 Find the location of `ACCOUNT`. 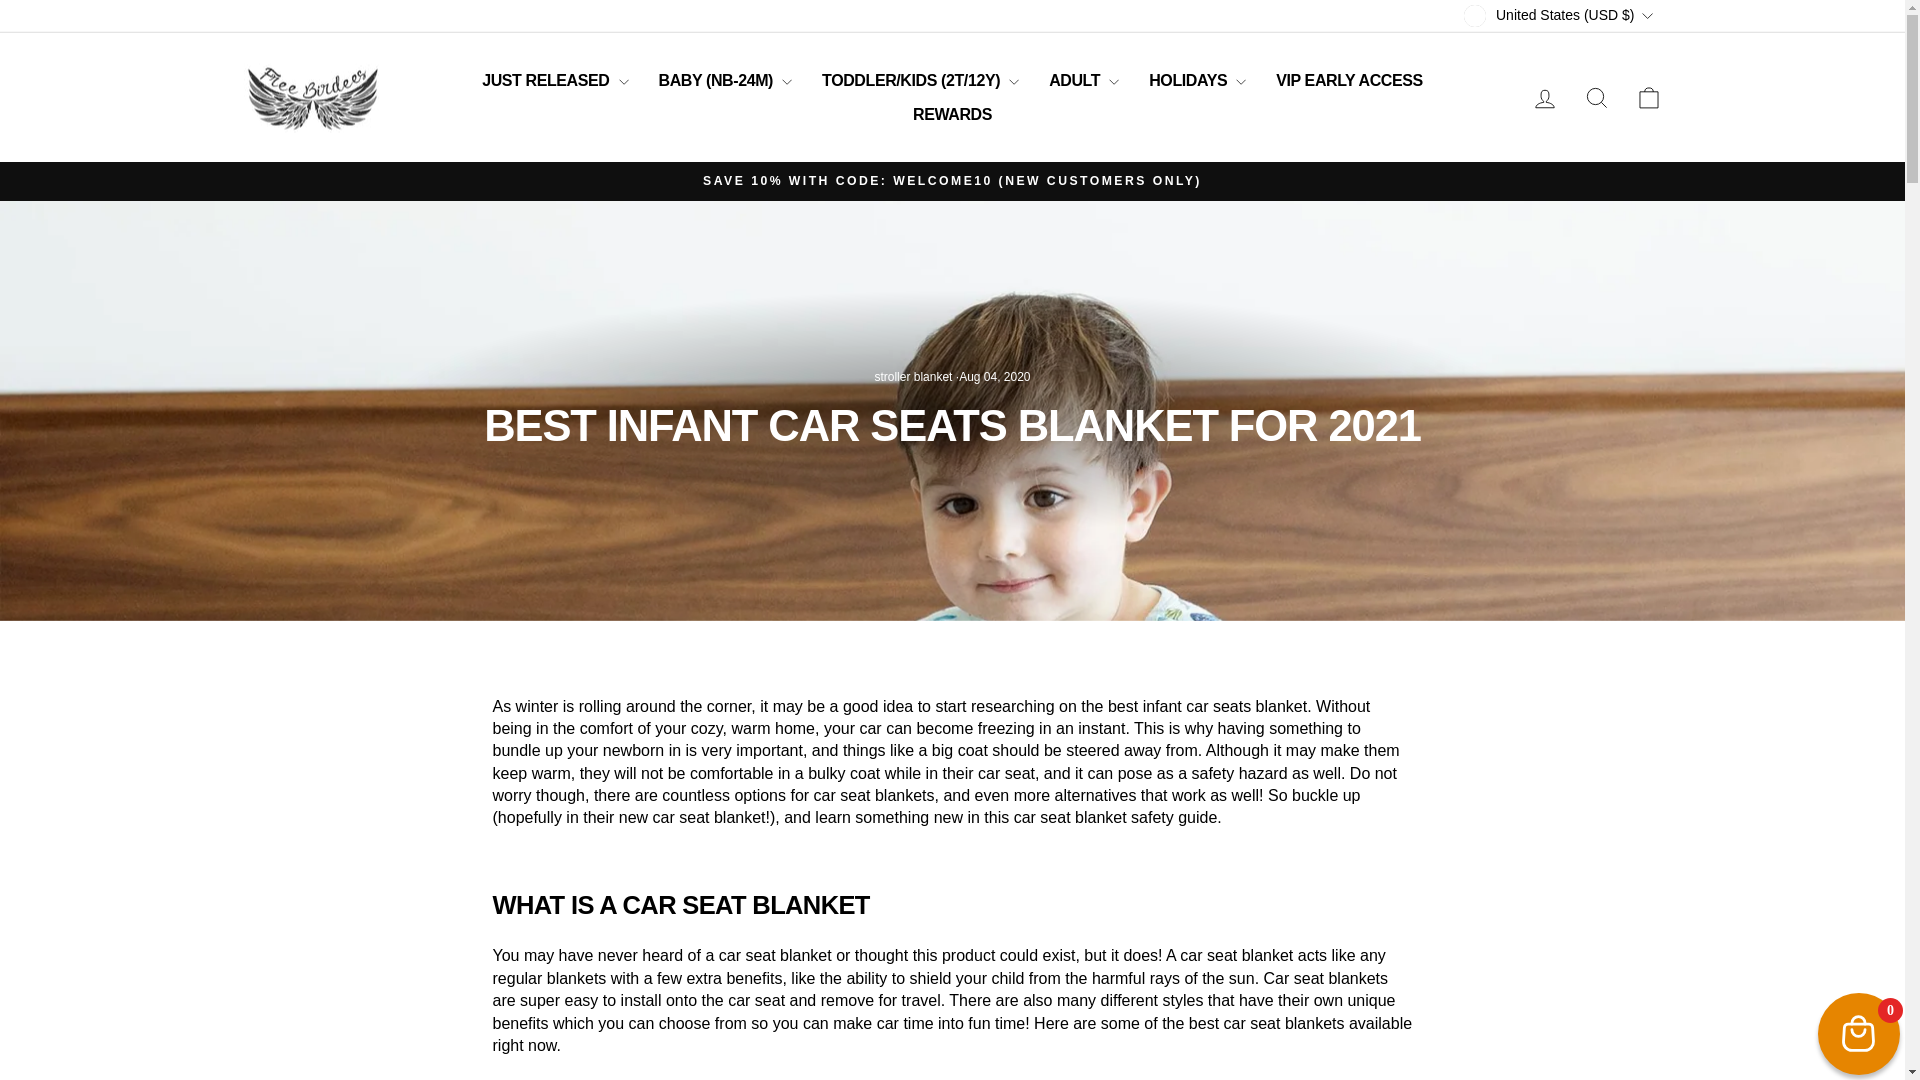

ACCOUNT is located at coordinates (1544, 99).